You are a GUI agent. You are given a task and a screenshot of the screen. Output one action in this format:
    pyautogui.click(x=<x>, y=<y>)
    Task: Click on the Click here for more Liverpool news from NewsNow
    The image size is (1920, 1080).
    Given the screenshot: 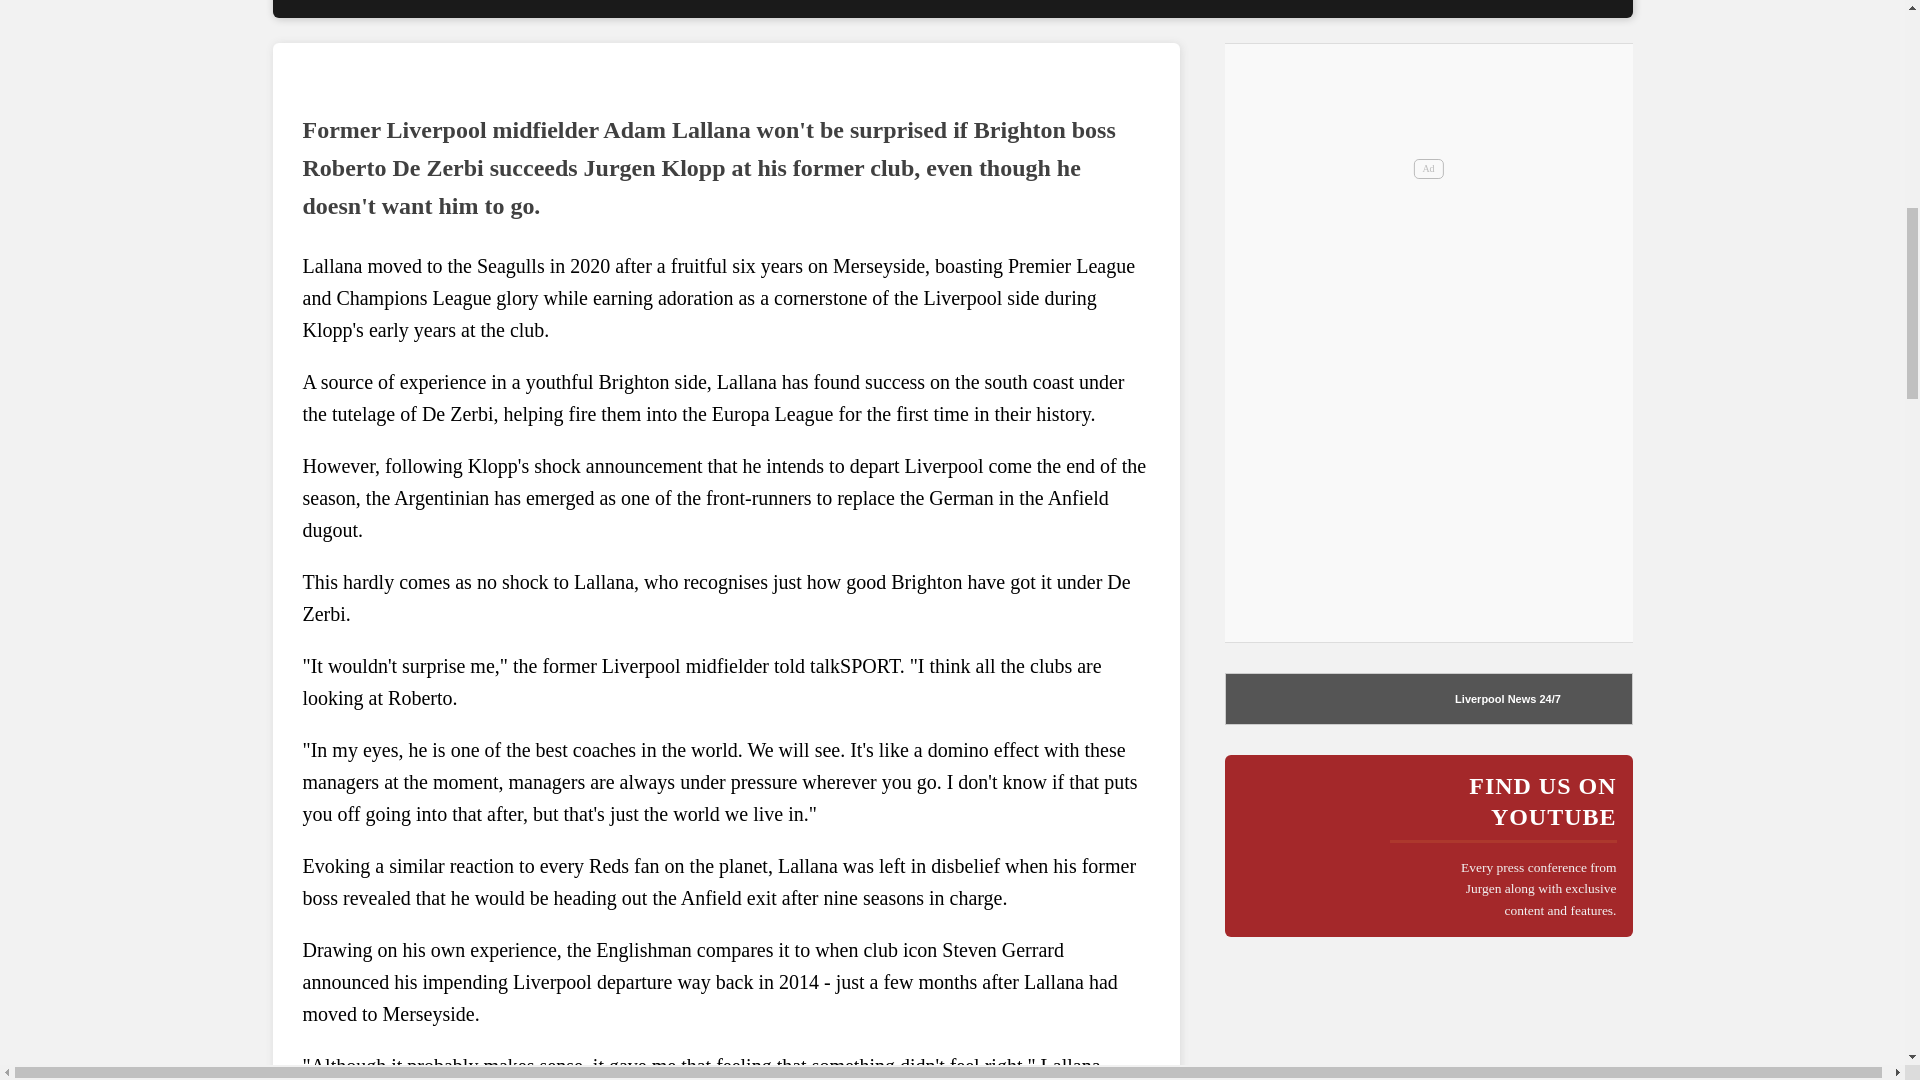 What is the action you would take?
    pyautogui.click(x=1548, y=699)
    